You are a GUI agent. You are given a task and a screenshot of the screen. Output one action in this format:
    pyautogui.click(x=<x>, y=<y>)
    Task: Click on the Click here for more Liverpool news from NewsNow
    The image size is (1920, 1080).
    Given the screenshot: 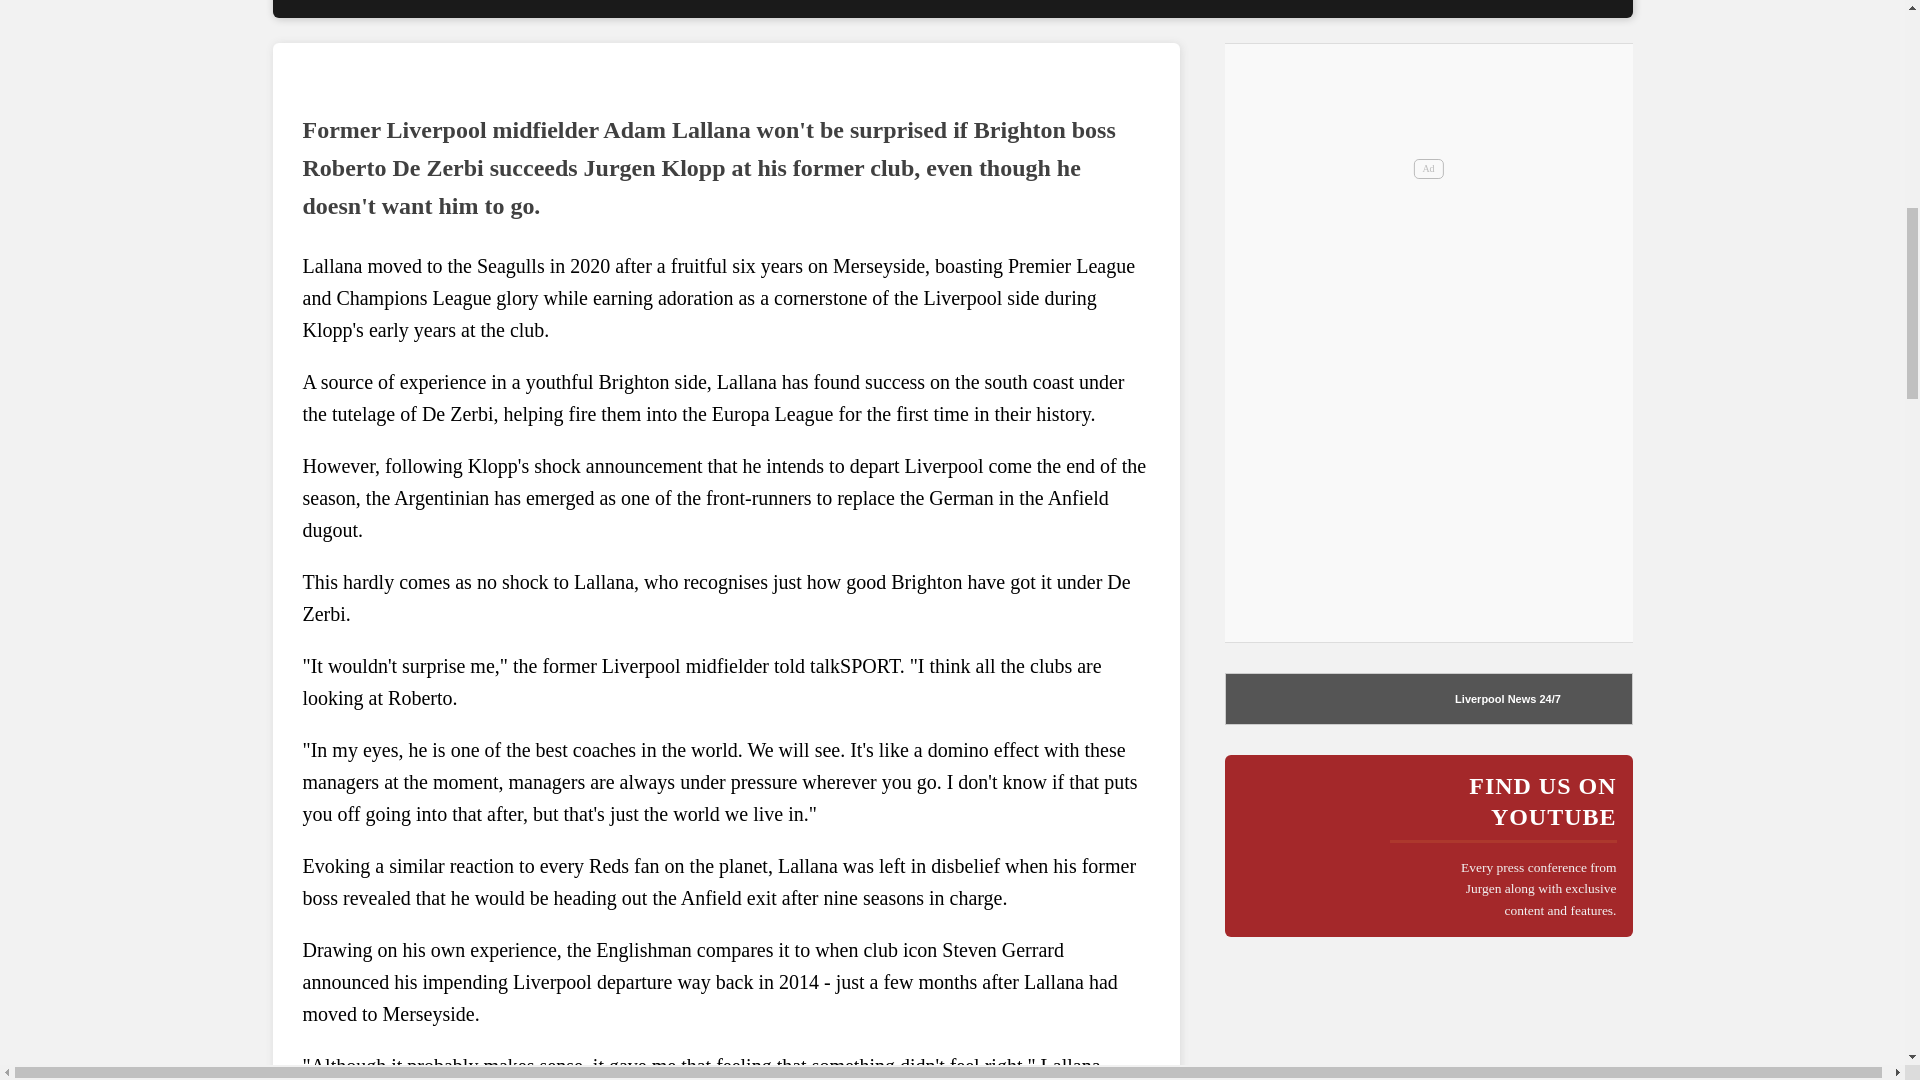 What is the action you would take?
    pyautogui.click(x=1548, y=699)
    